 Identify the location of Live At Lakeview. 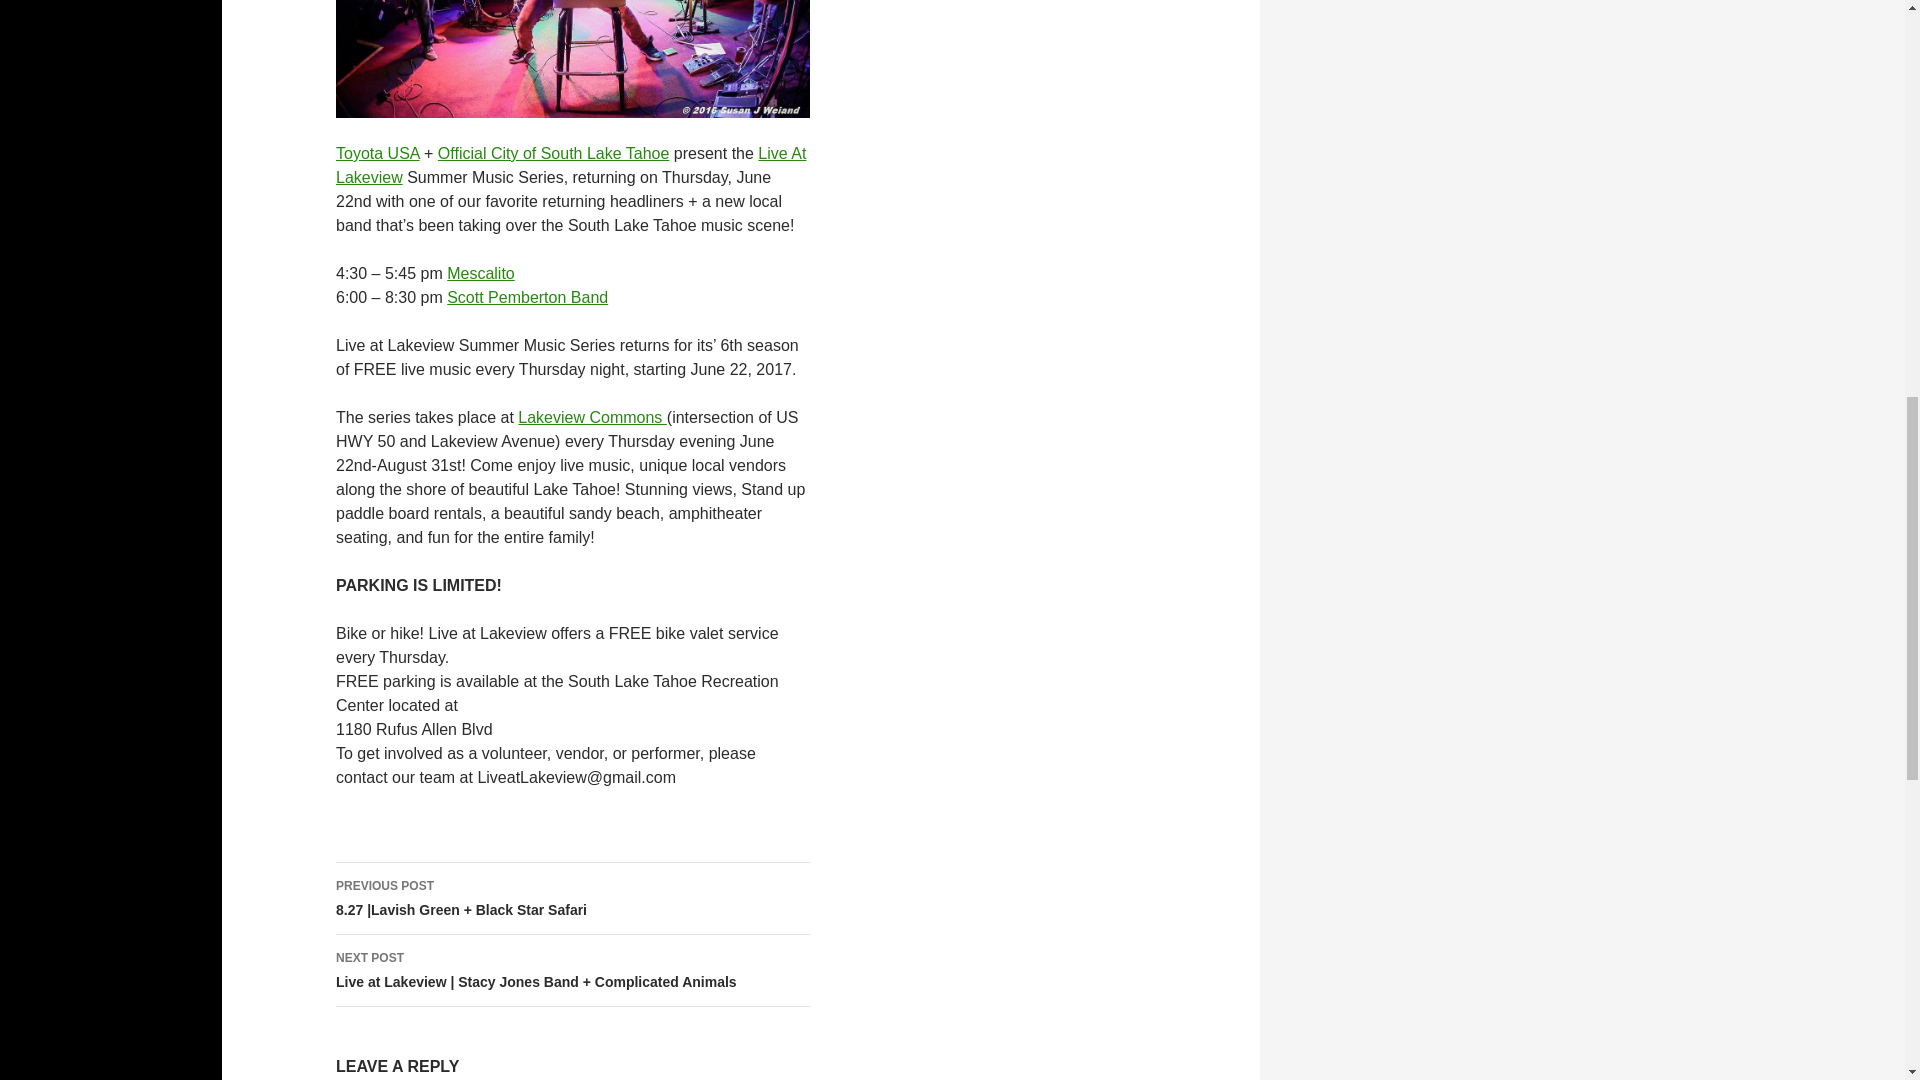
(571, 164).